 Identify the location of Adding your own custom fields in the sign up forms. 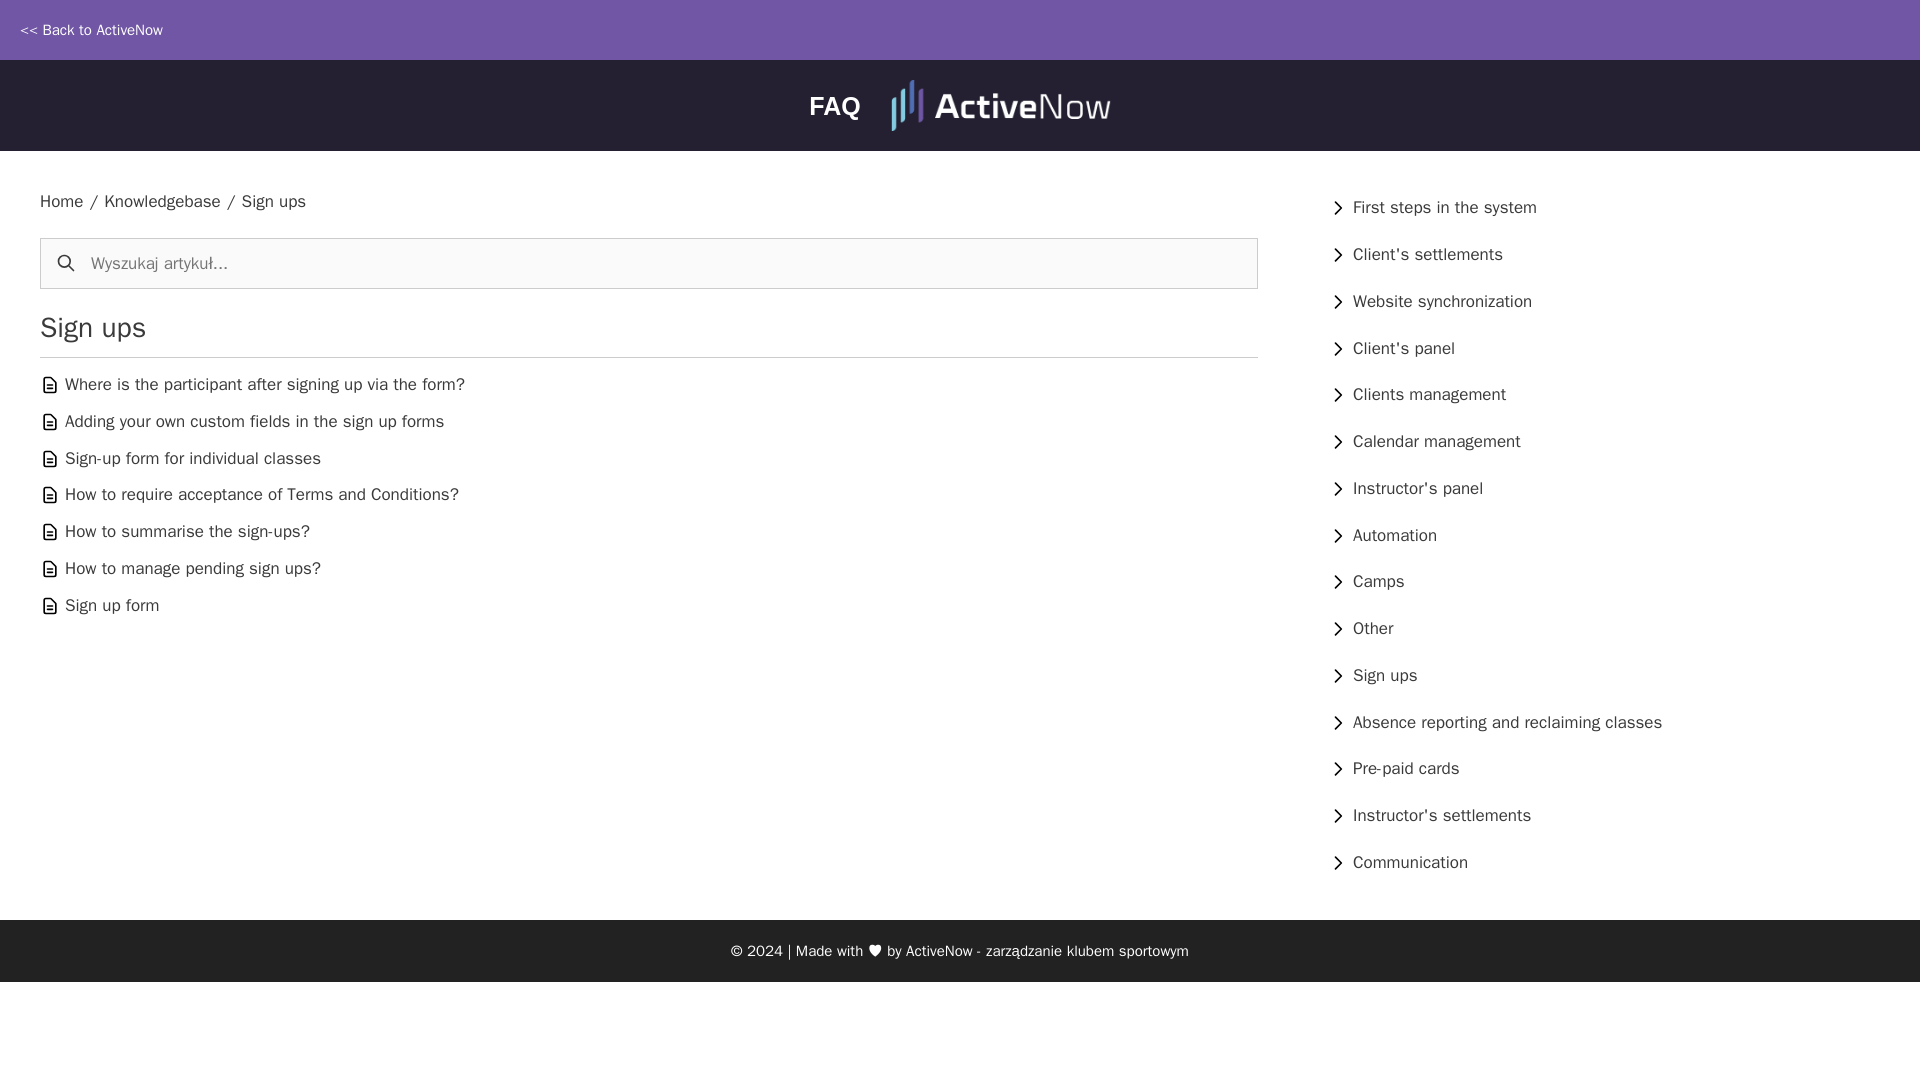
(254, 422).